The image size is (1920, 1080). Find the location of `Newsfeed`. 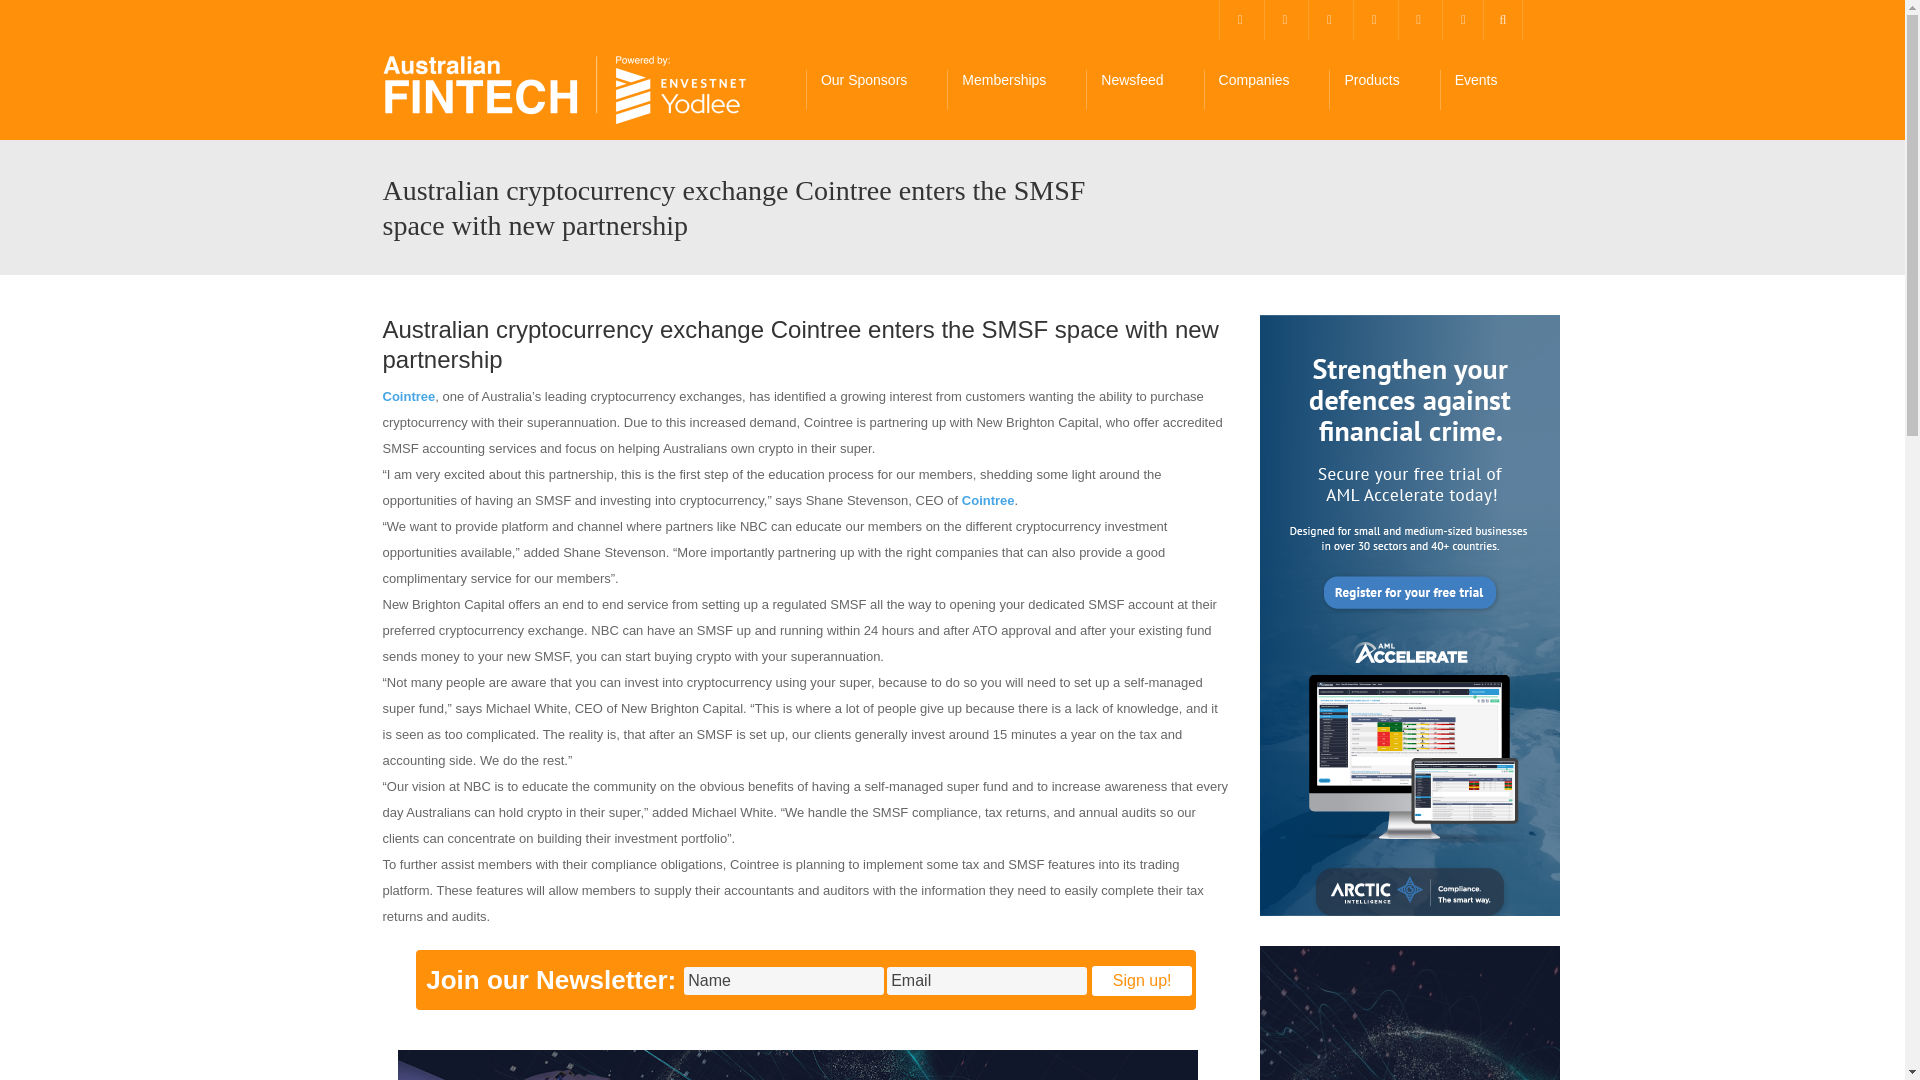

Newsfeed is located at coordinates (1144, 90).